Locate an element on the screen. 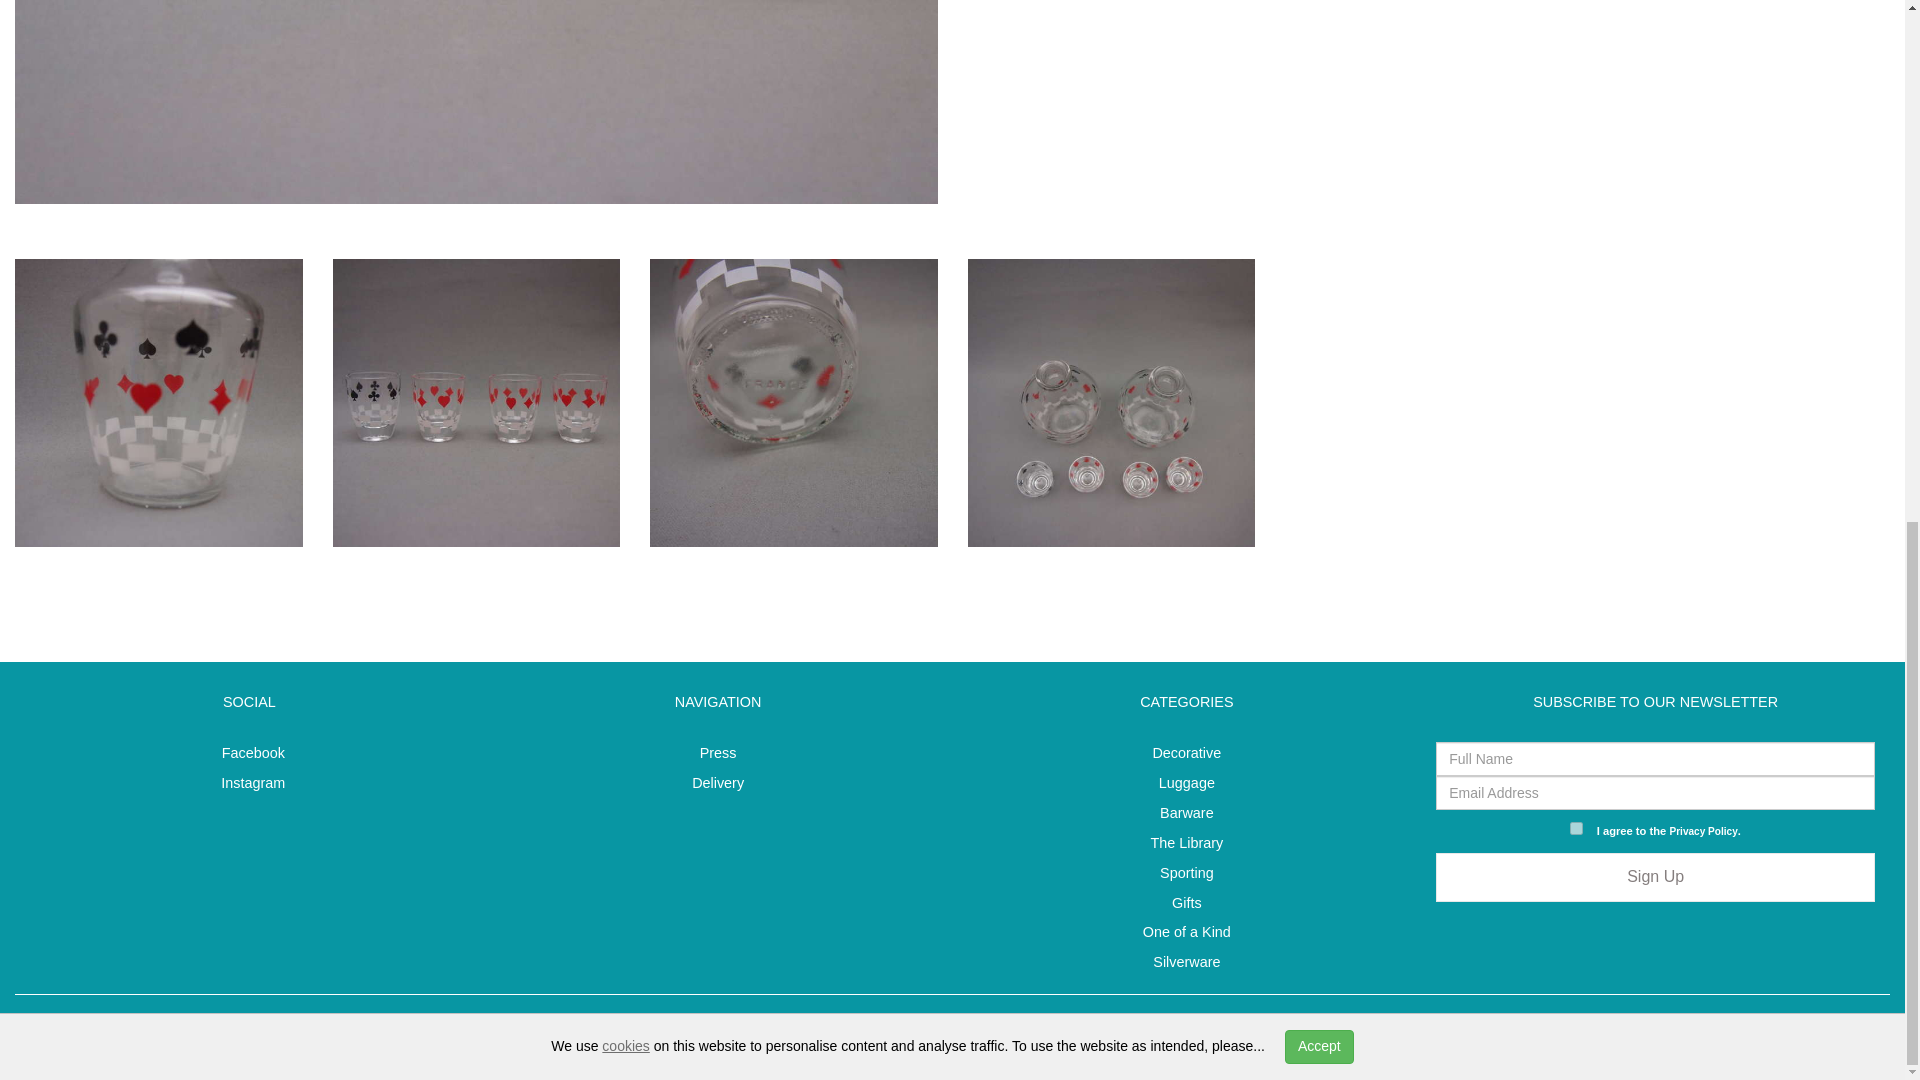 This screenshot has width=1920, height=1080. The Library is located at coordinates (1186, 842).